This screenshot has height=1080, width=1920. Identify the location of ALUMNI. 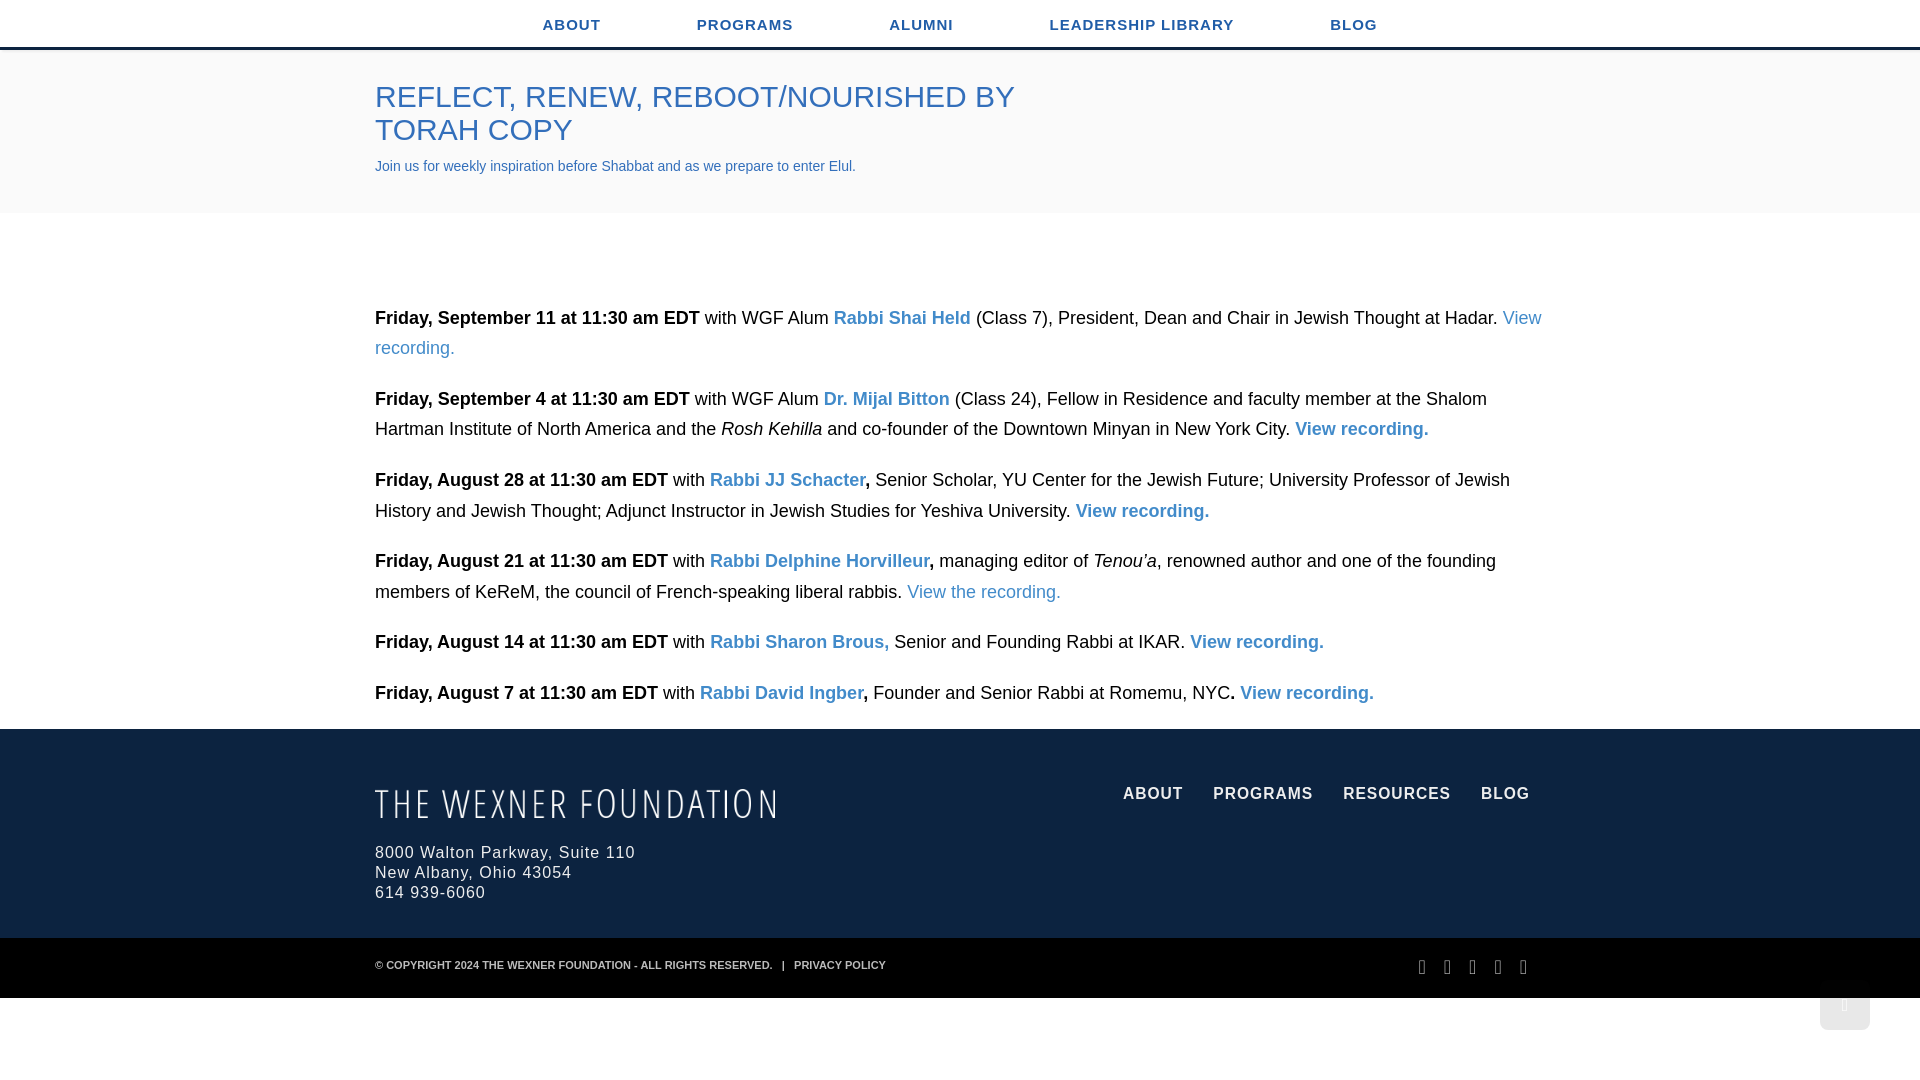
(921, 24).